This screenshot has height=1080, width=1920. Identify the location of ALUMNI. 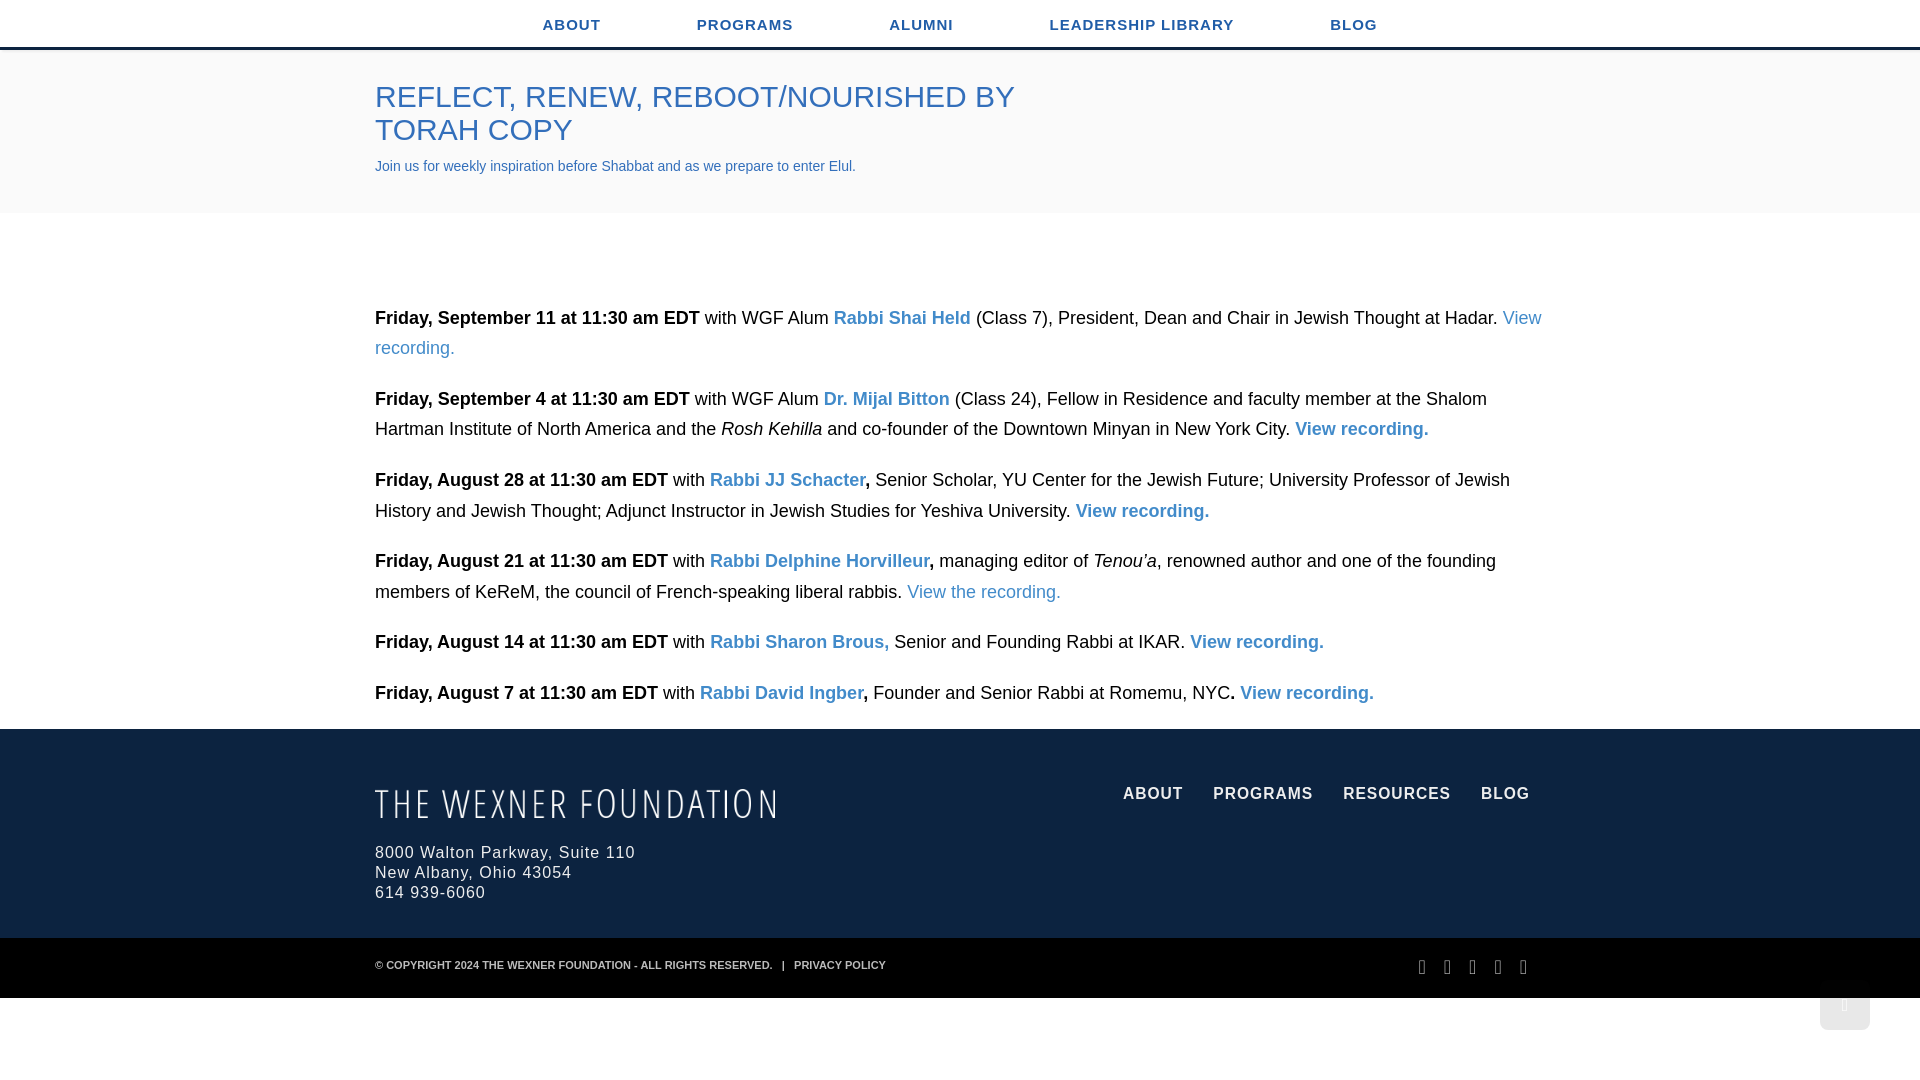
(921, 24).